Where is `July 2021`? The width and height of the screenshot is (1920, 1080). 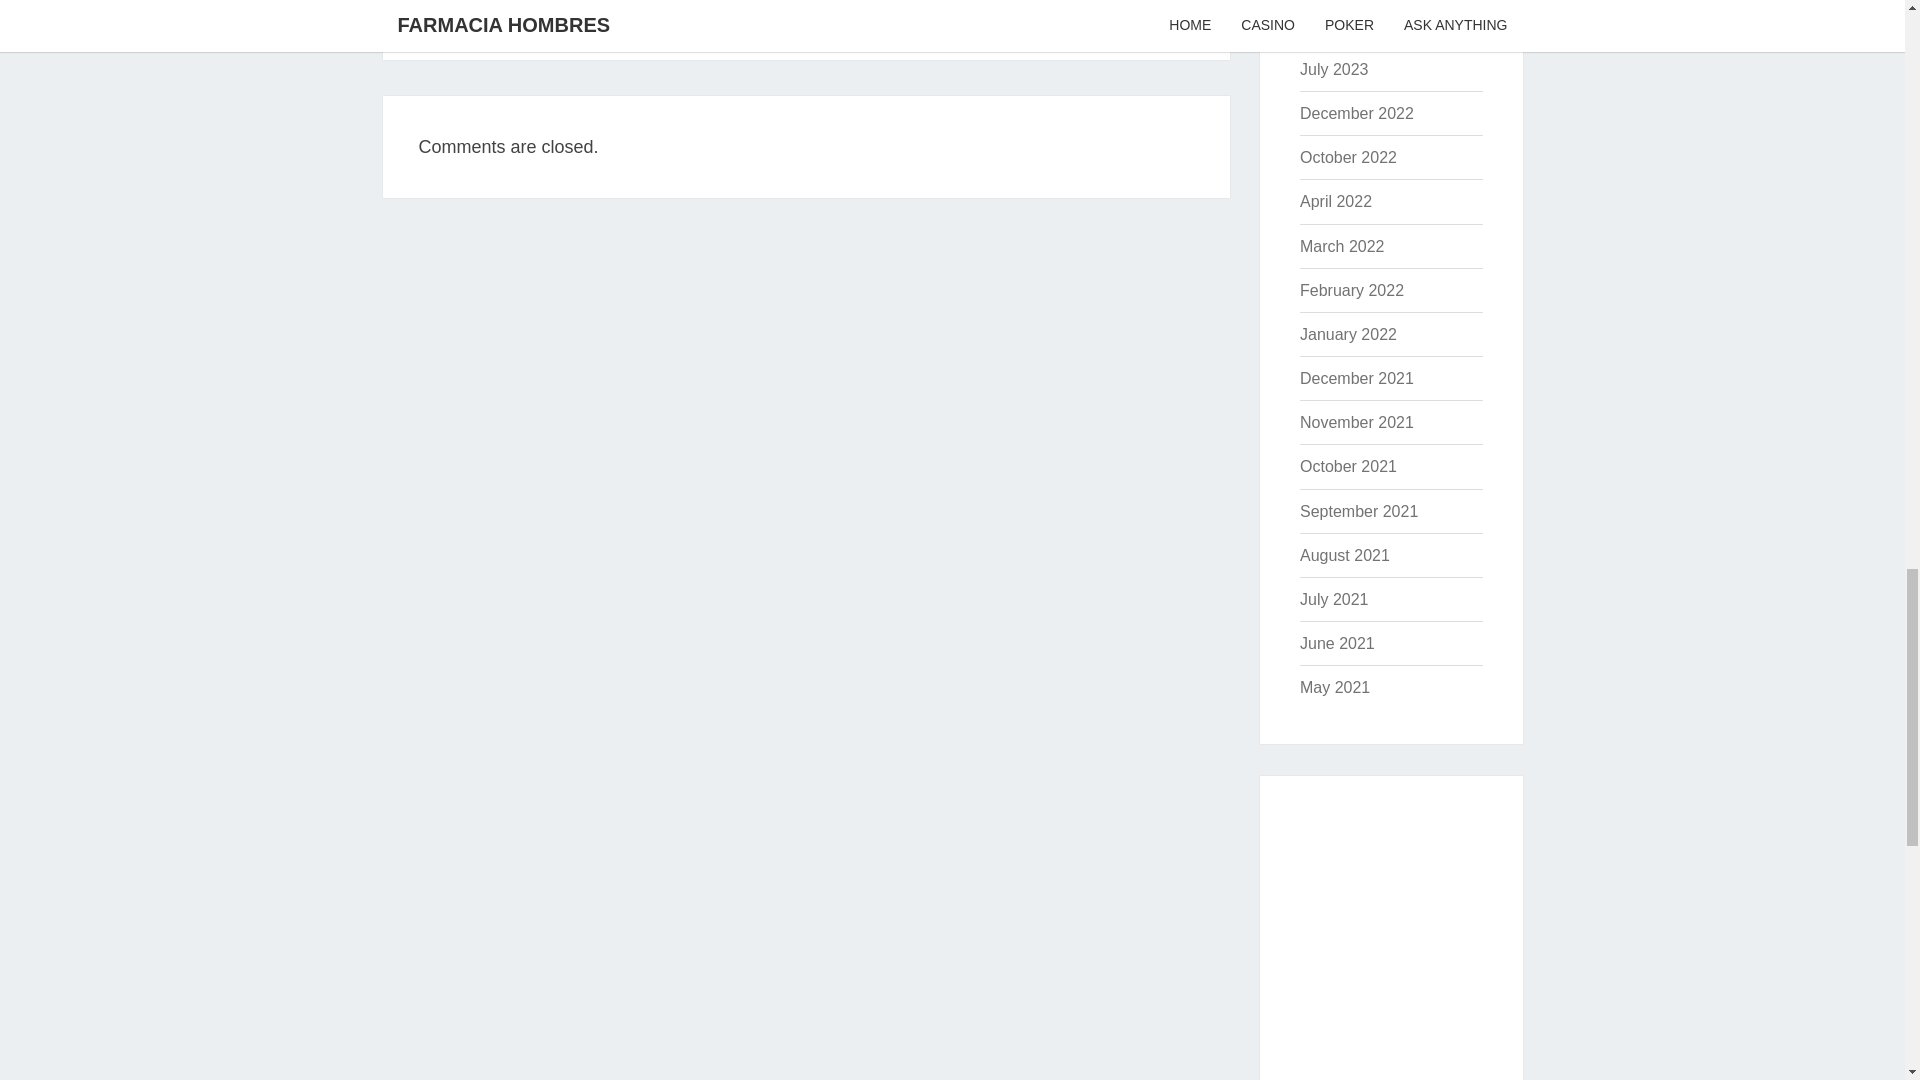
July 2021 is located at coordinates (1334, 599).